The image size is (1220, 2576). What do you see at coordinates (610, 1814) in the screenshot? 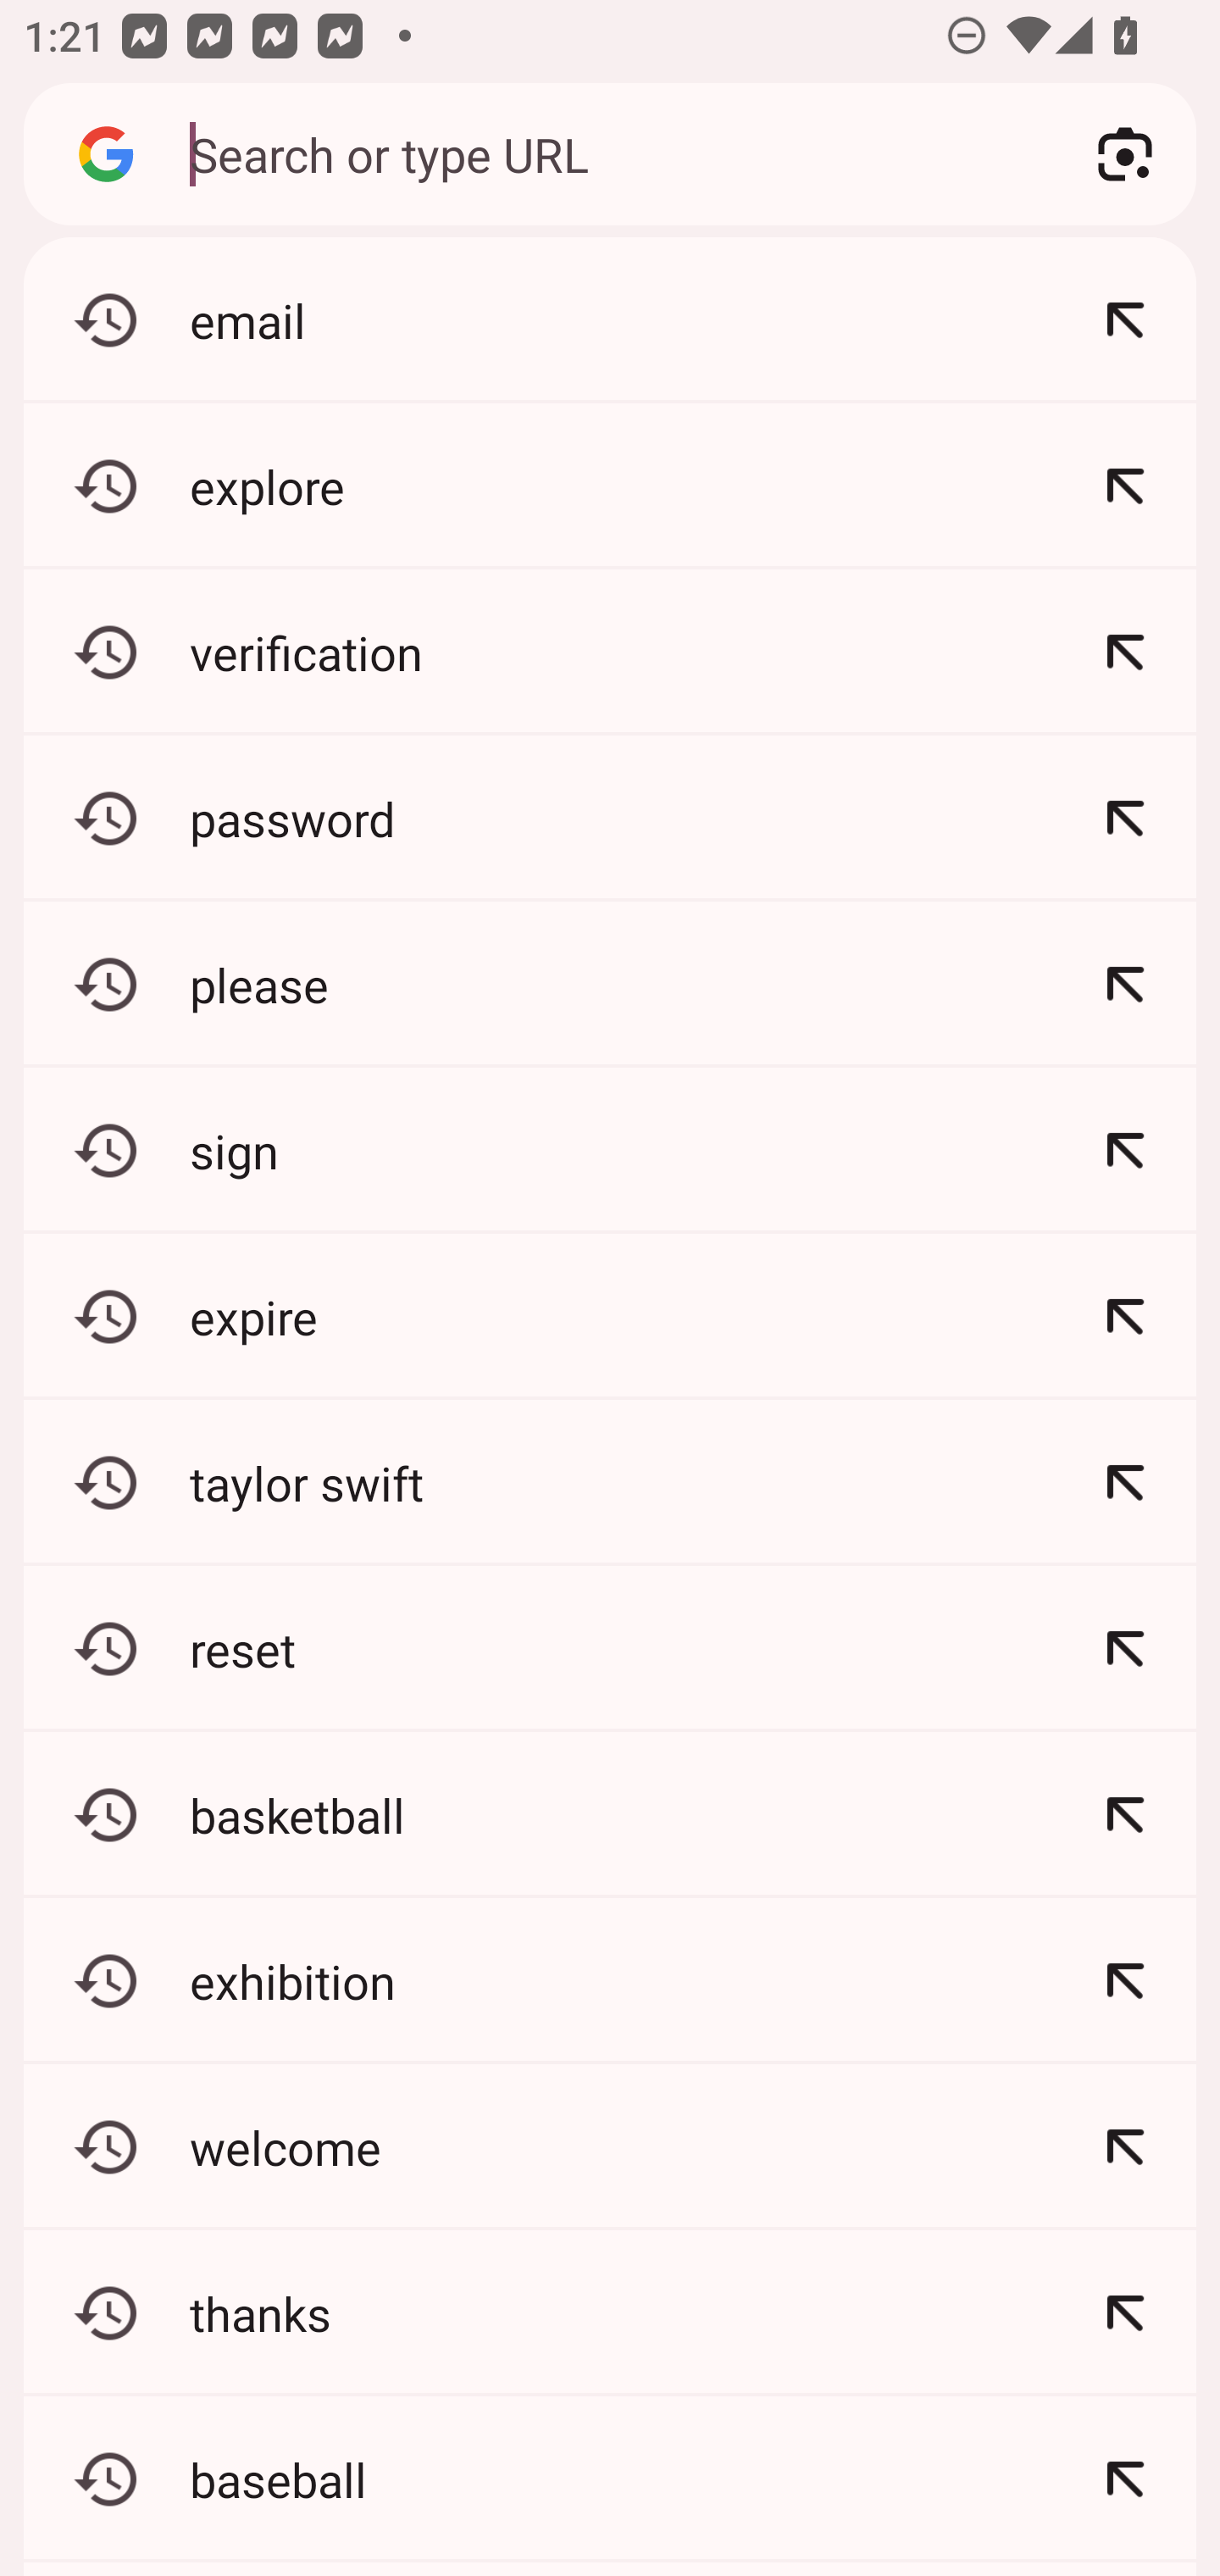
I see `basketball Refine: basketball` at bounding box center [610, 1814].